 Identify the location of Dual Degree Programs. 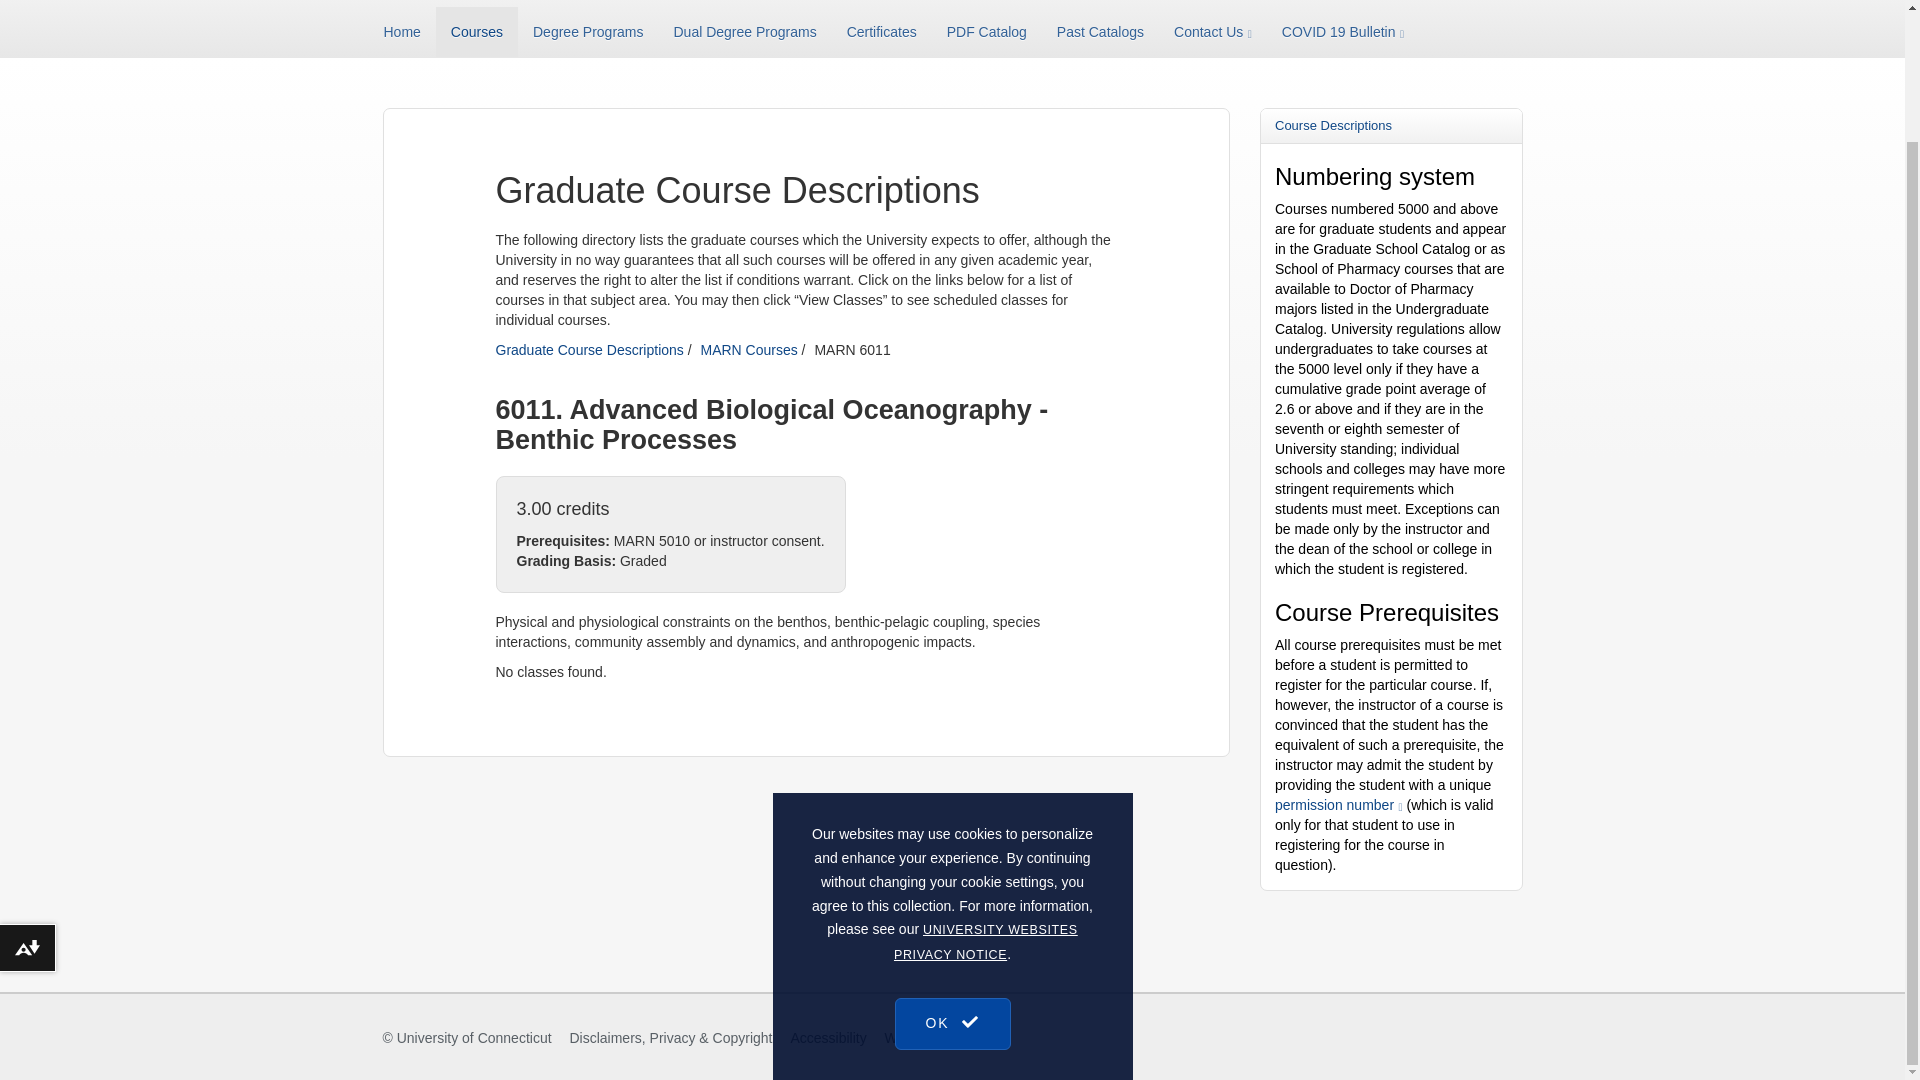
(744, 32).